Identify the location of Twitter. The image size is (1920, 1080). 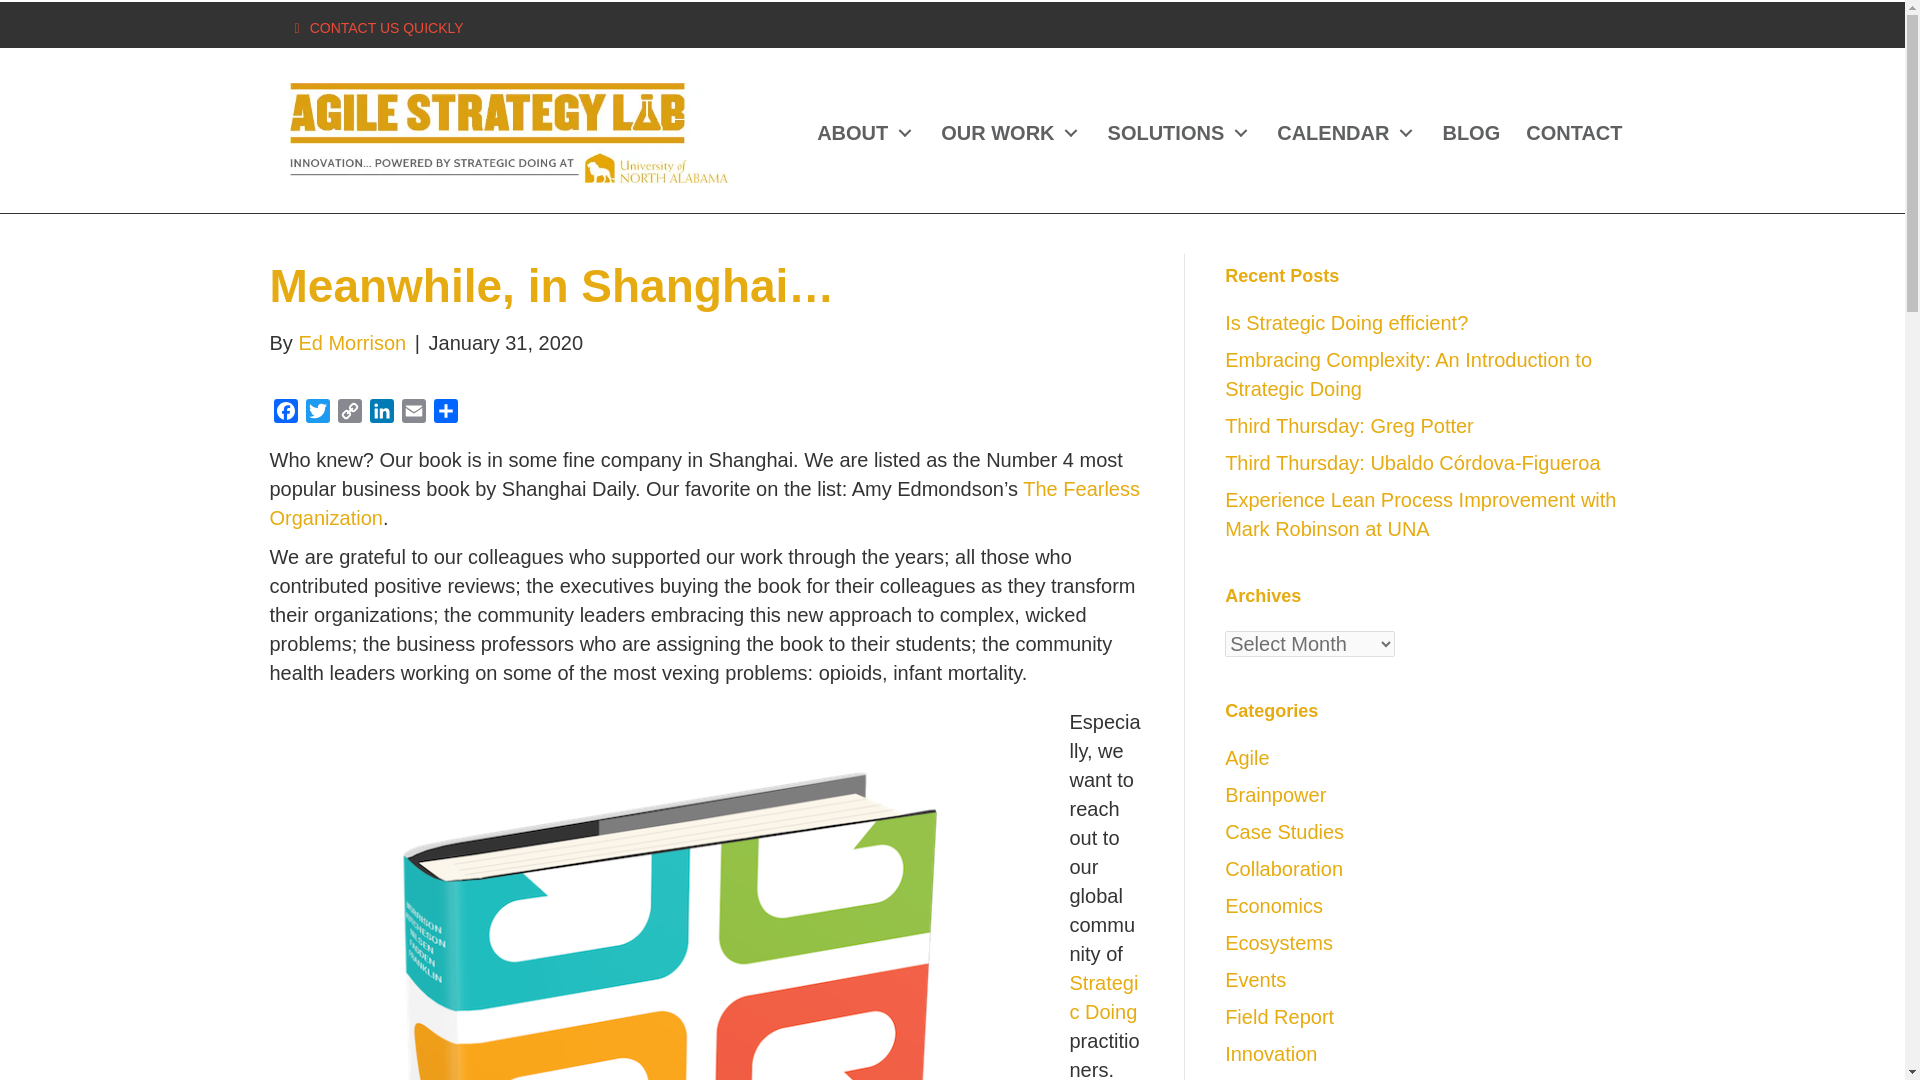
(318, 414).